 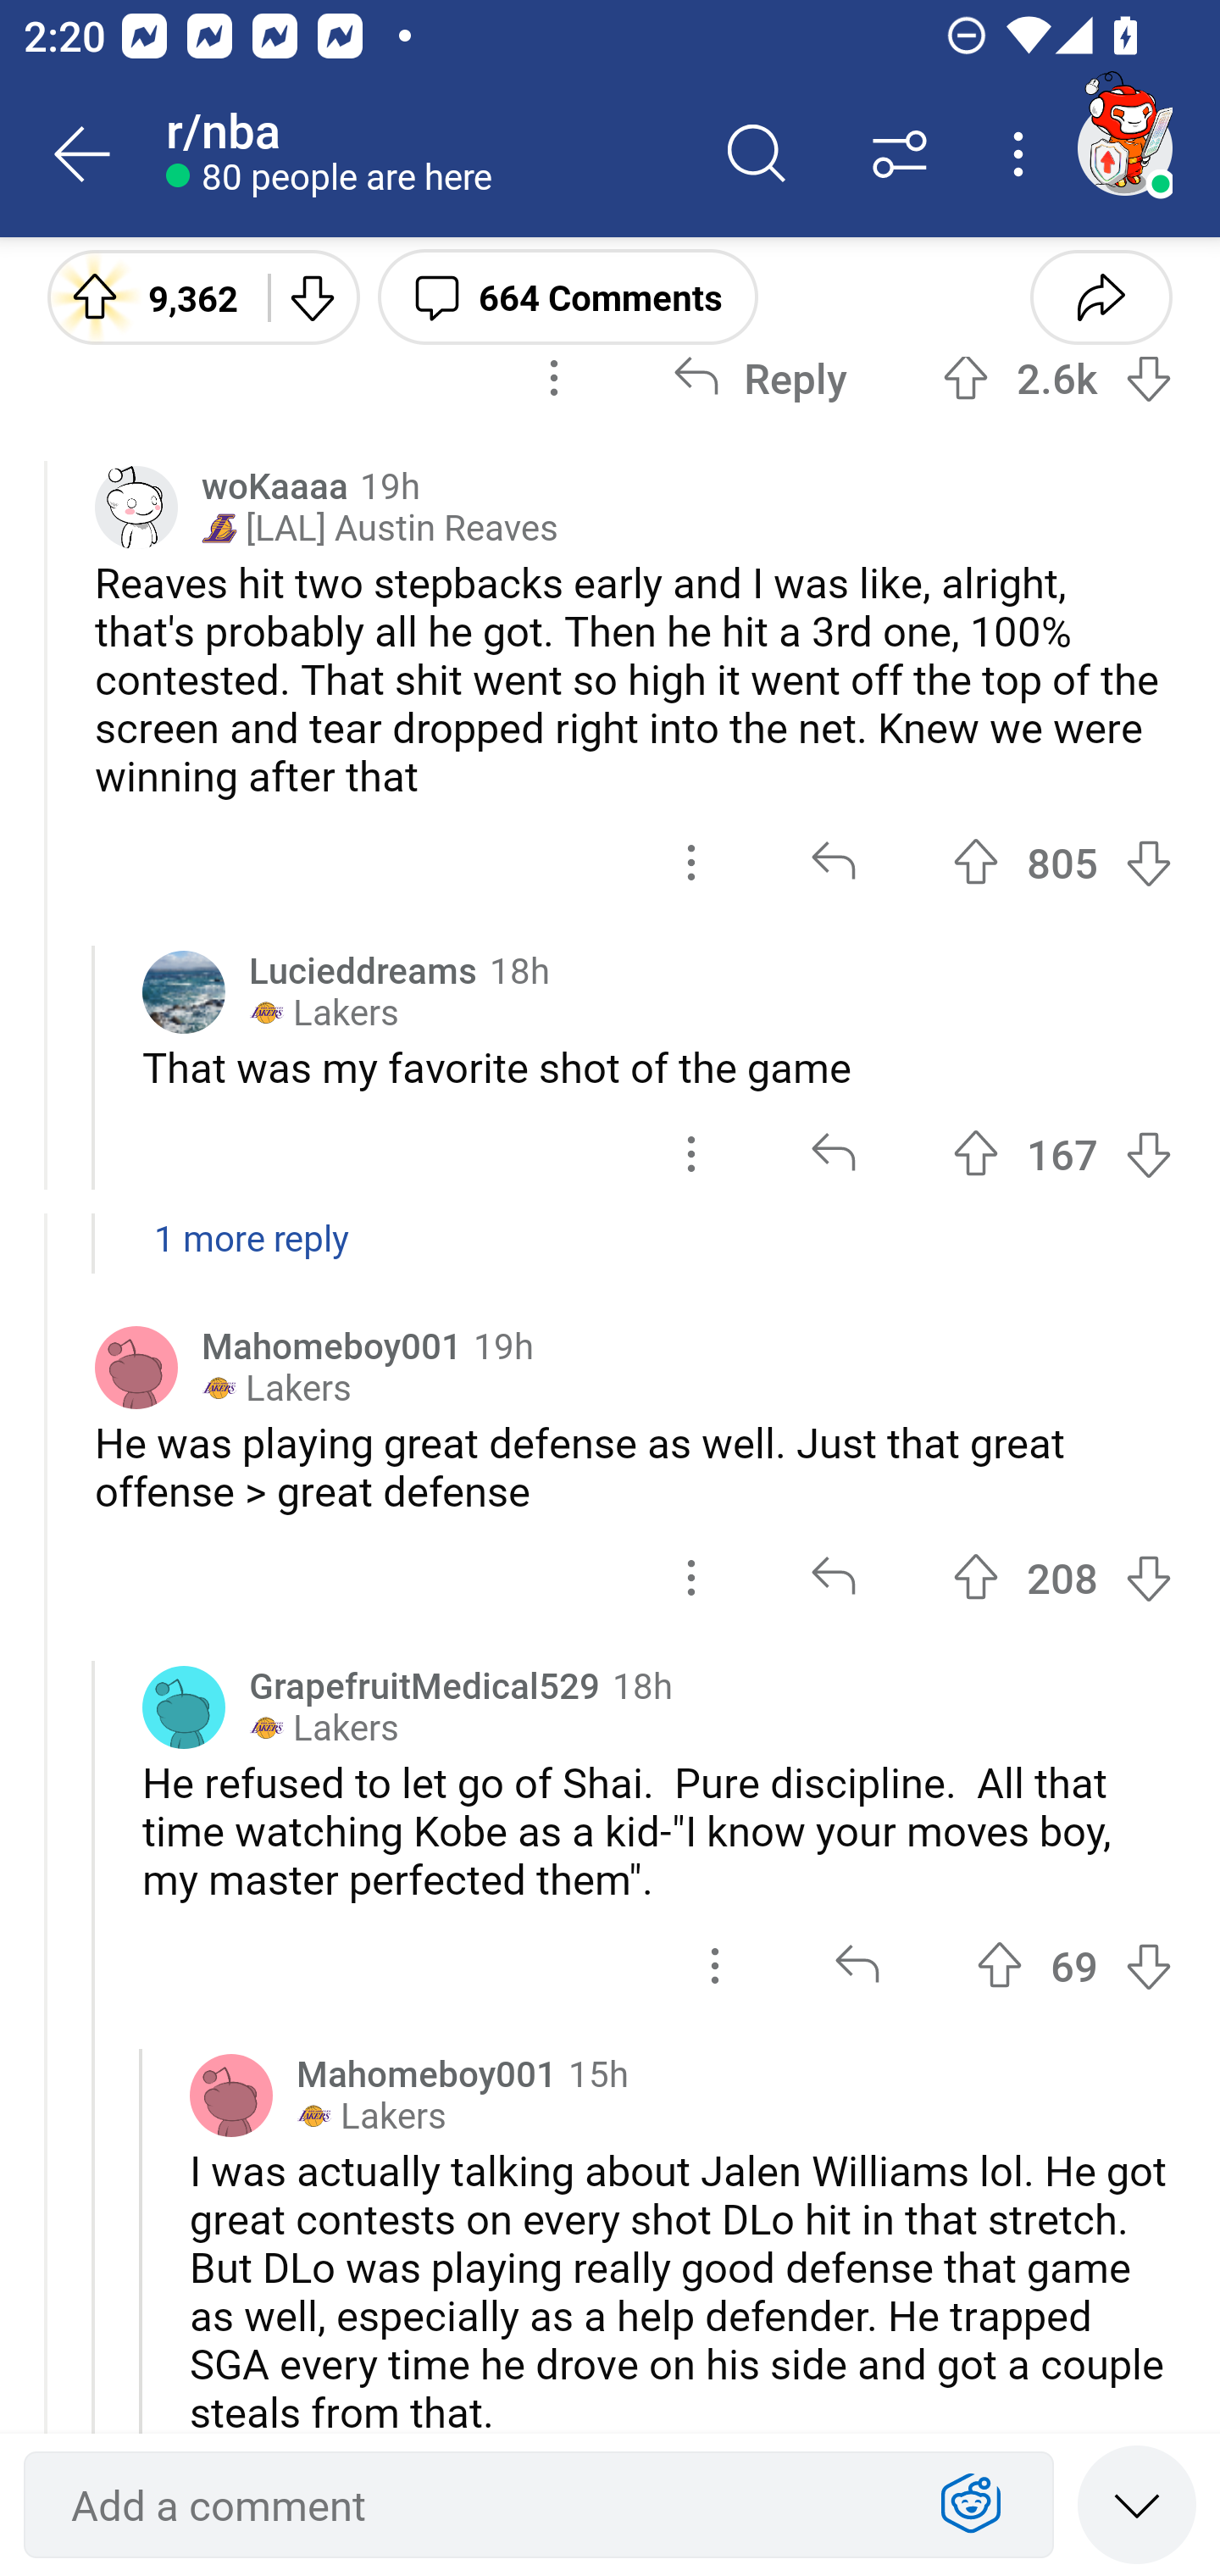 What do you see at coordinates (136, 1368) in the screenshot?
I see `Avatar` at bounding box center [136, 1368].